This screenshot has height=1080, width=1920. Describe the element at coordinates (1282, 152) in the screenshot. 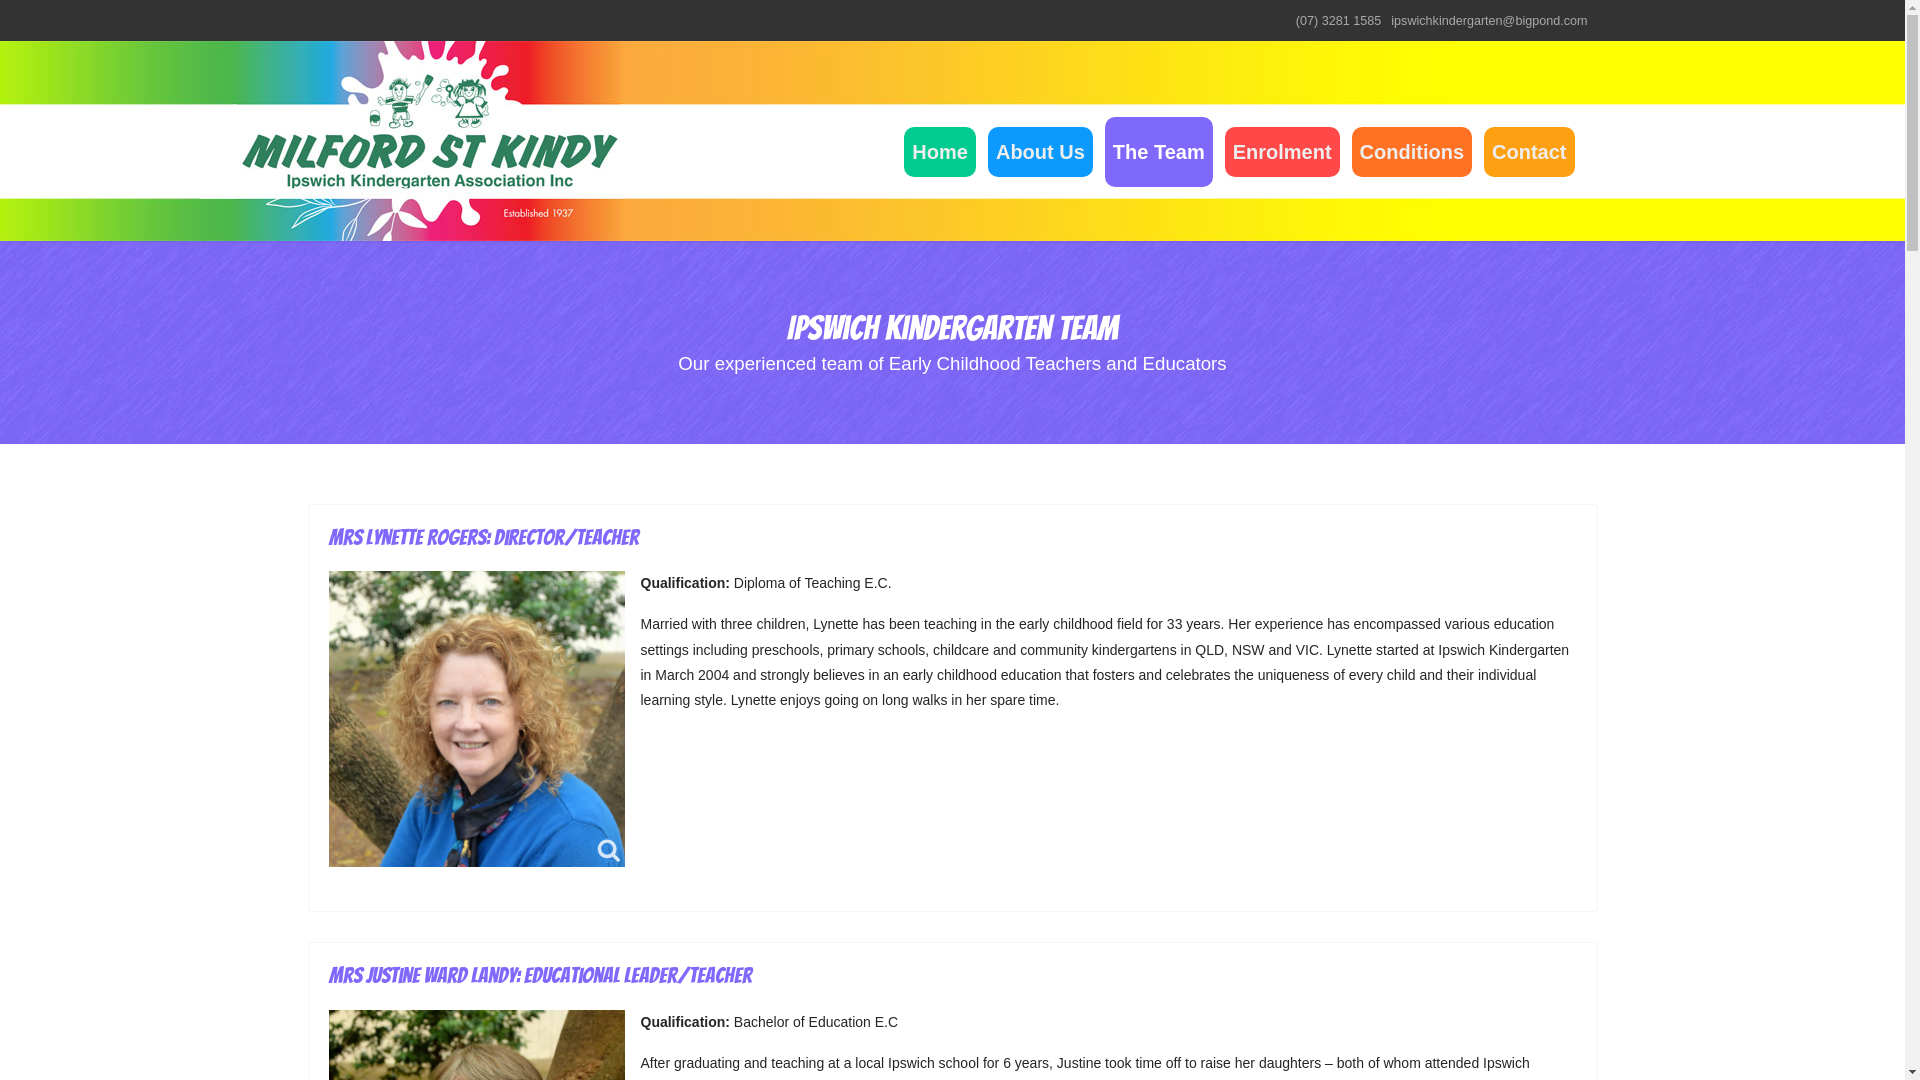

I see `Enrolment` at that location.